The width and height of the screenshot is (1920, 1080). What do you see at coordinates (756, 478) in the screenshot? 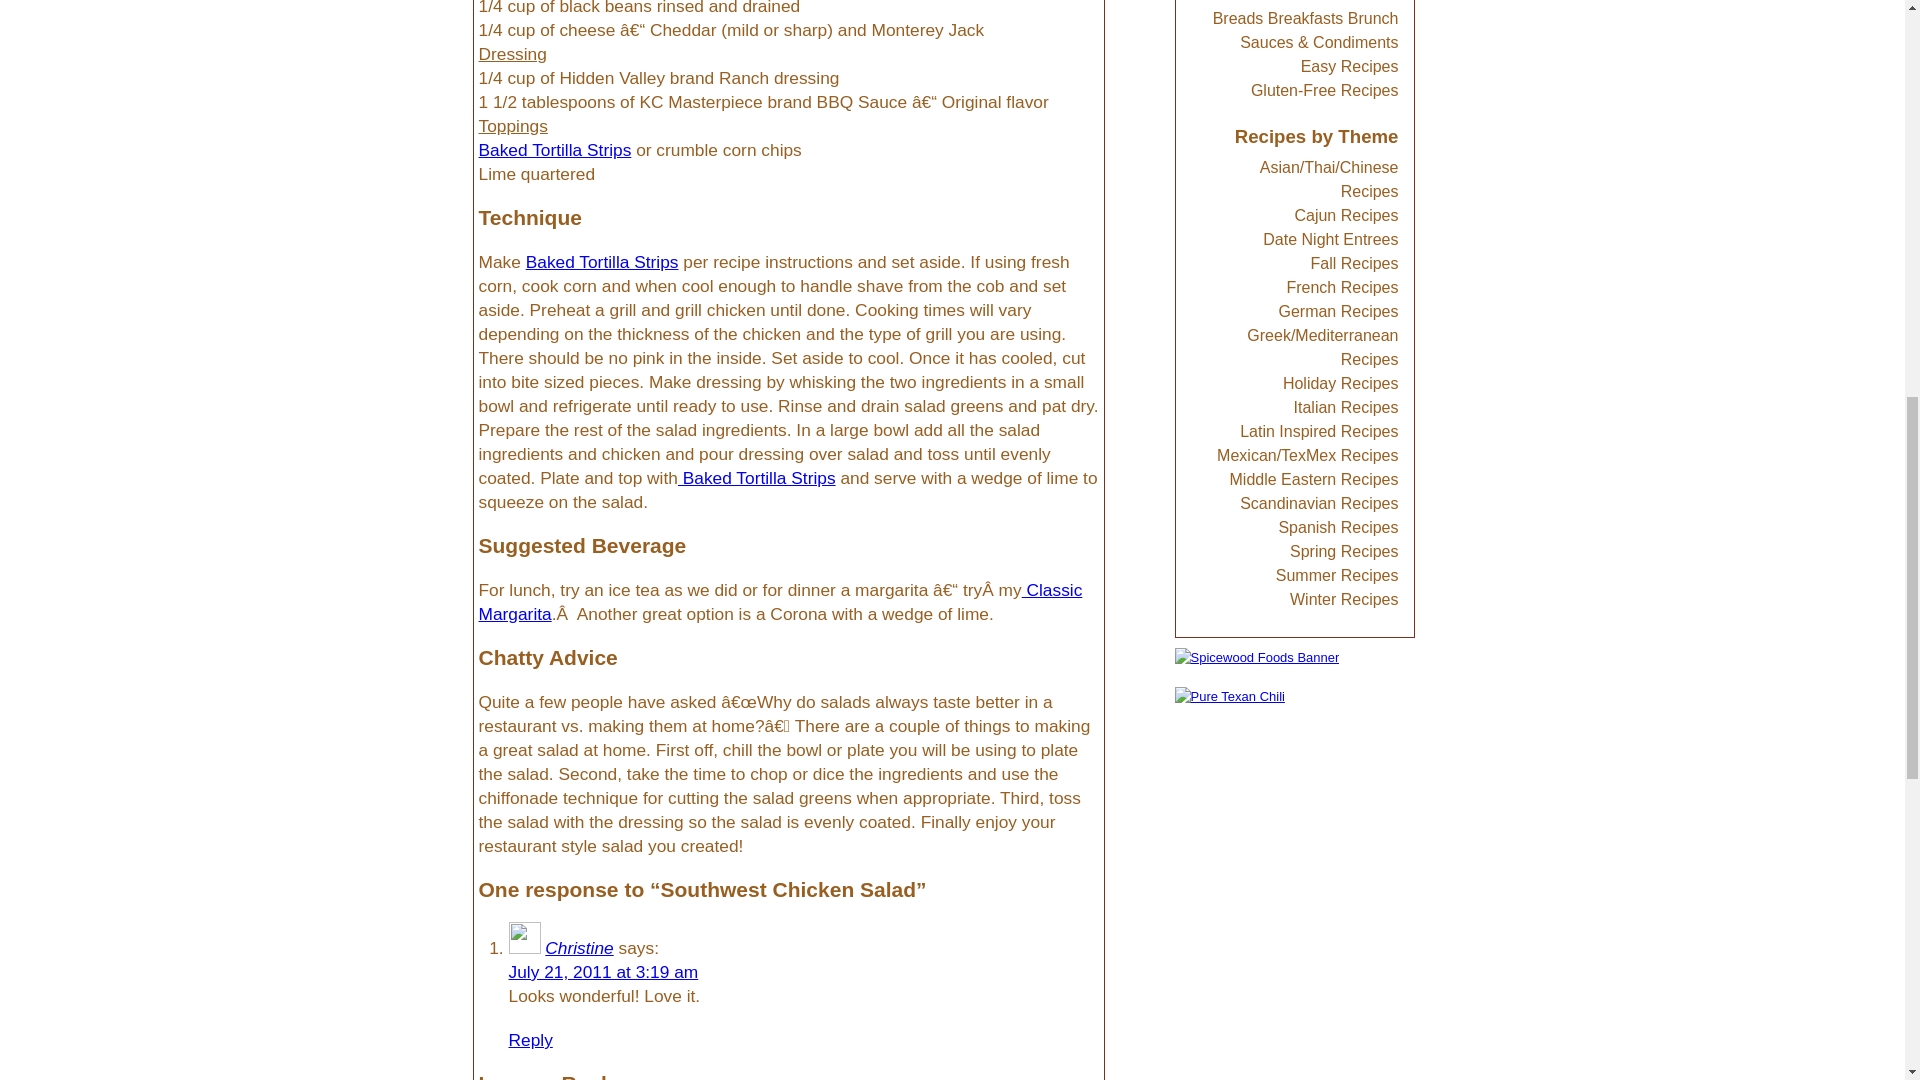
I see `Baked Tortilla Strips` at bounding box center [756, 478].